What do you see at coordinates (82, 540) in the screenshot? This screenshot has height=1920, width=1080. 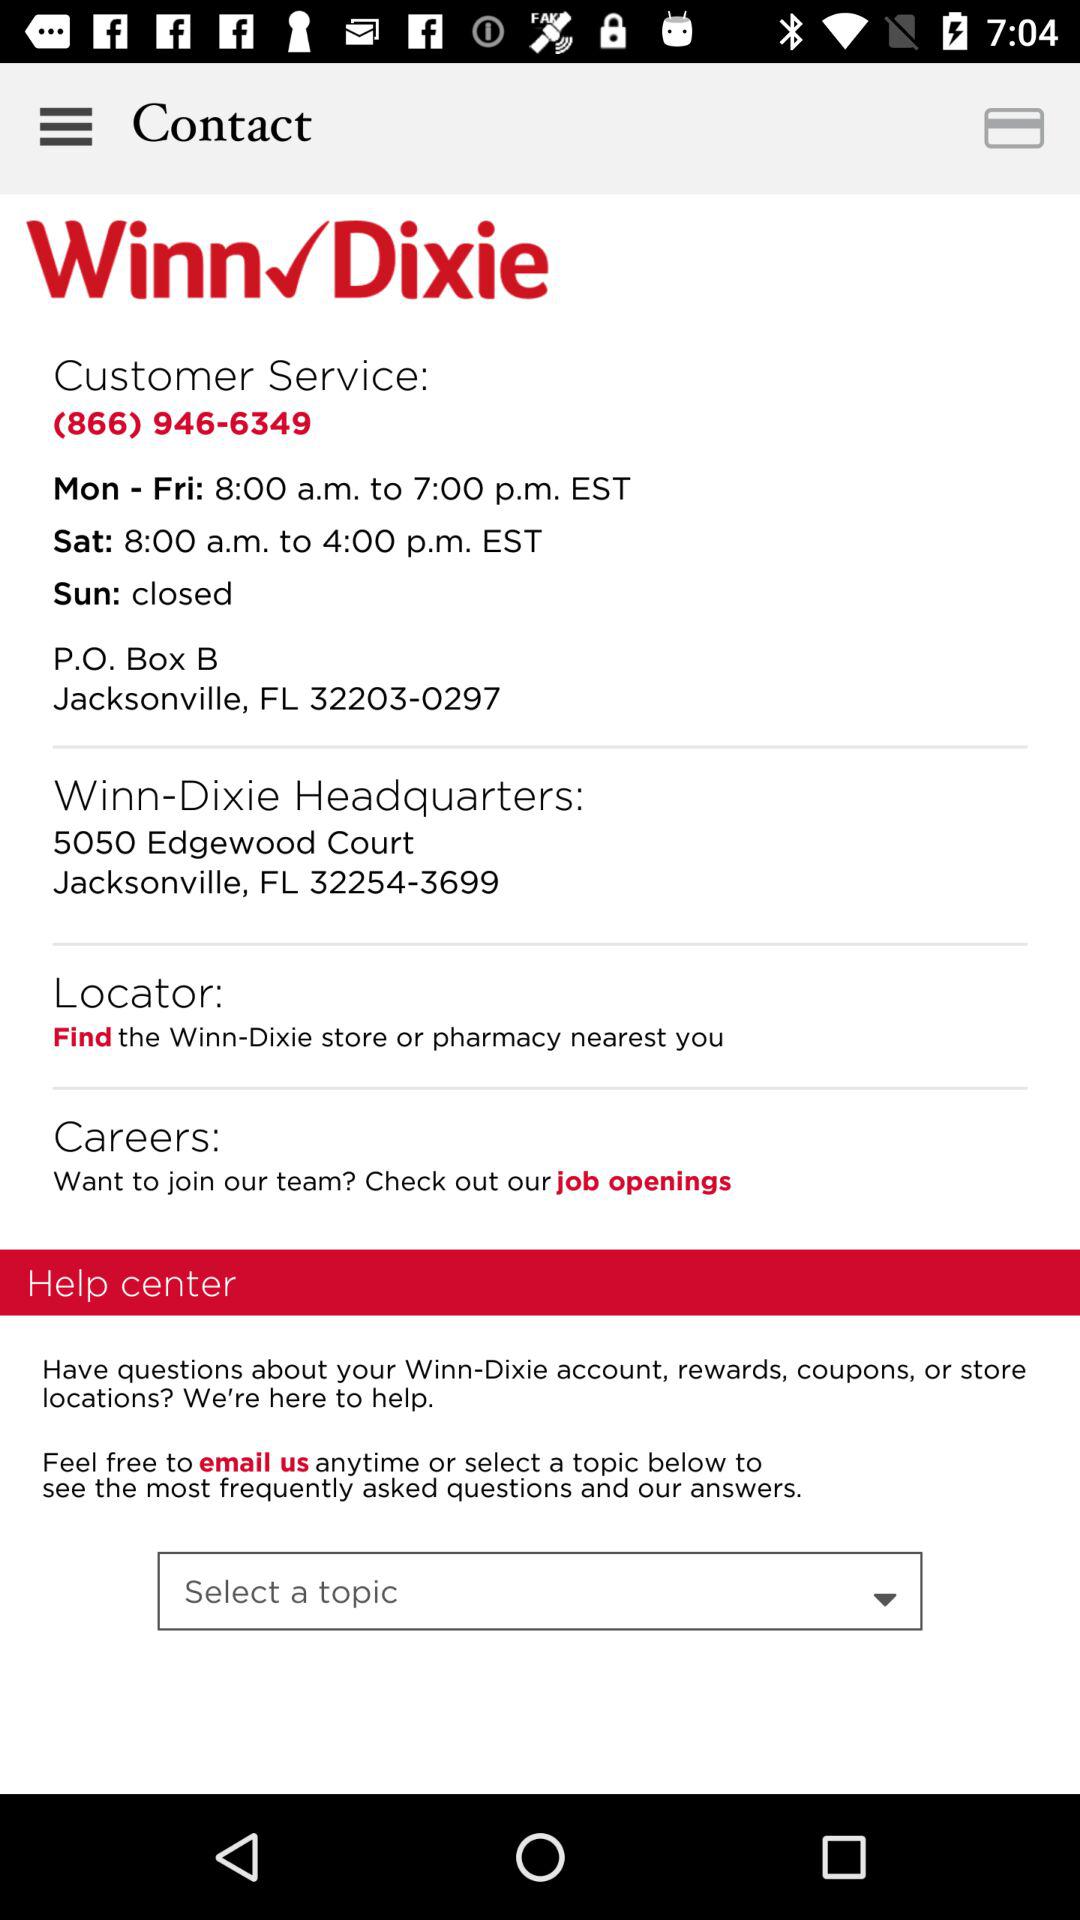 I see `select icon below the mon - fri:` at bounding box center [82, 540].